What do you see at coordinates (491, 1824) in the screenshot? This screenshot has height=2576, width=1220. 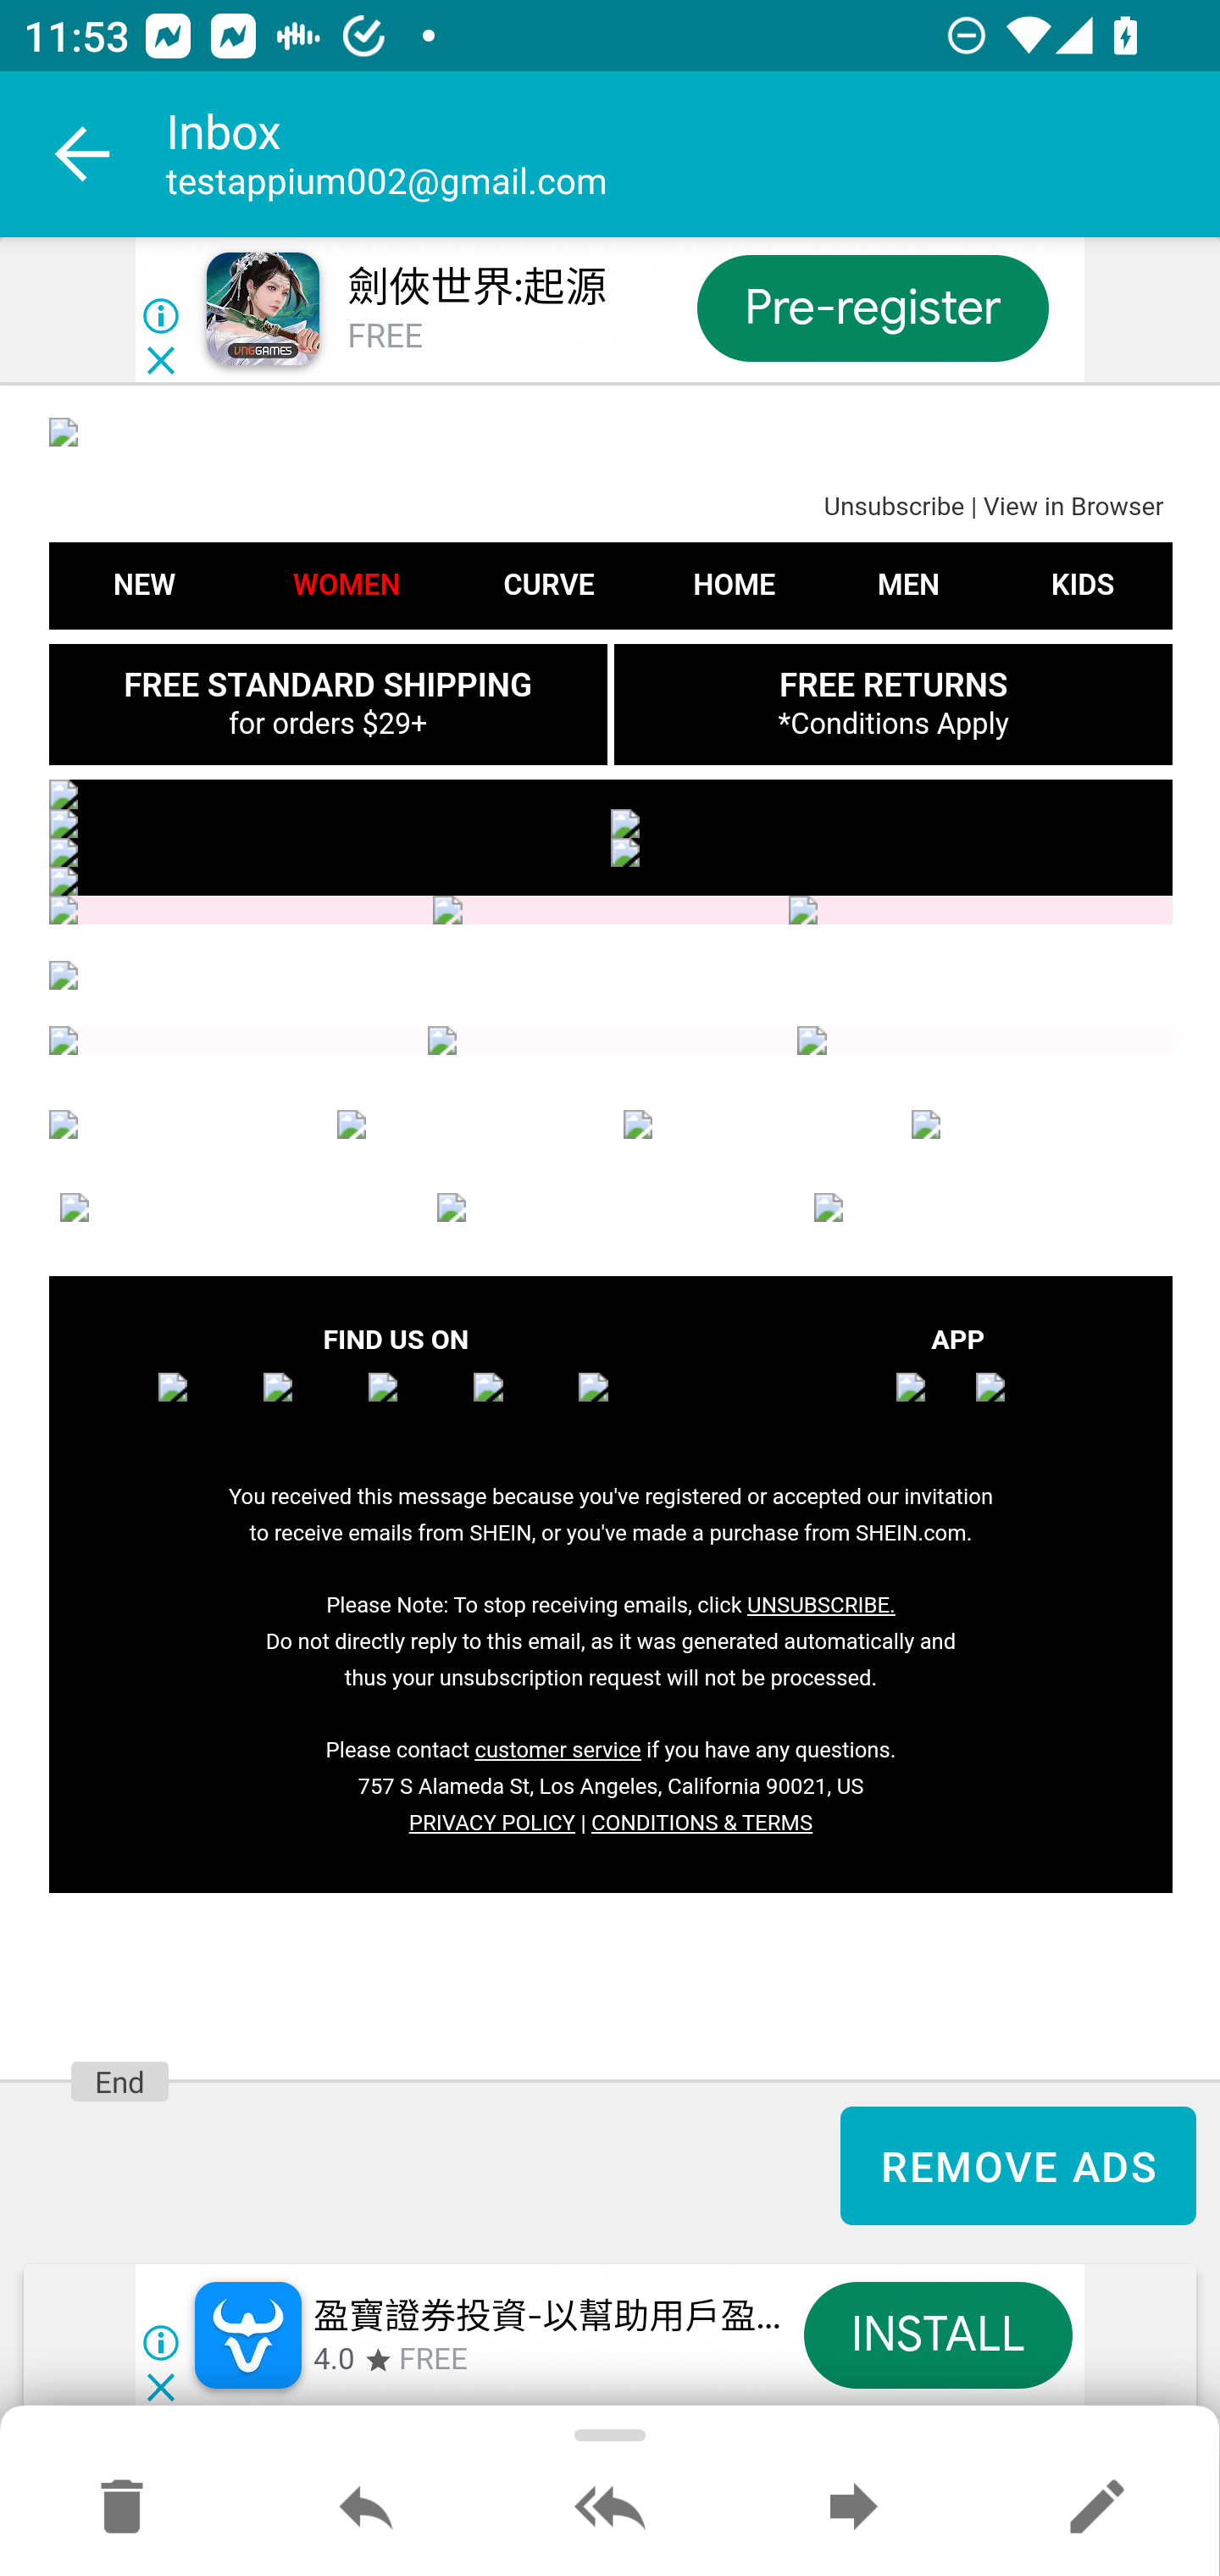 I see `PRIVACY POLICY` at bounding box center [491, 1824].